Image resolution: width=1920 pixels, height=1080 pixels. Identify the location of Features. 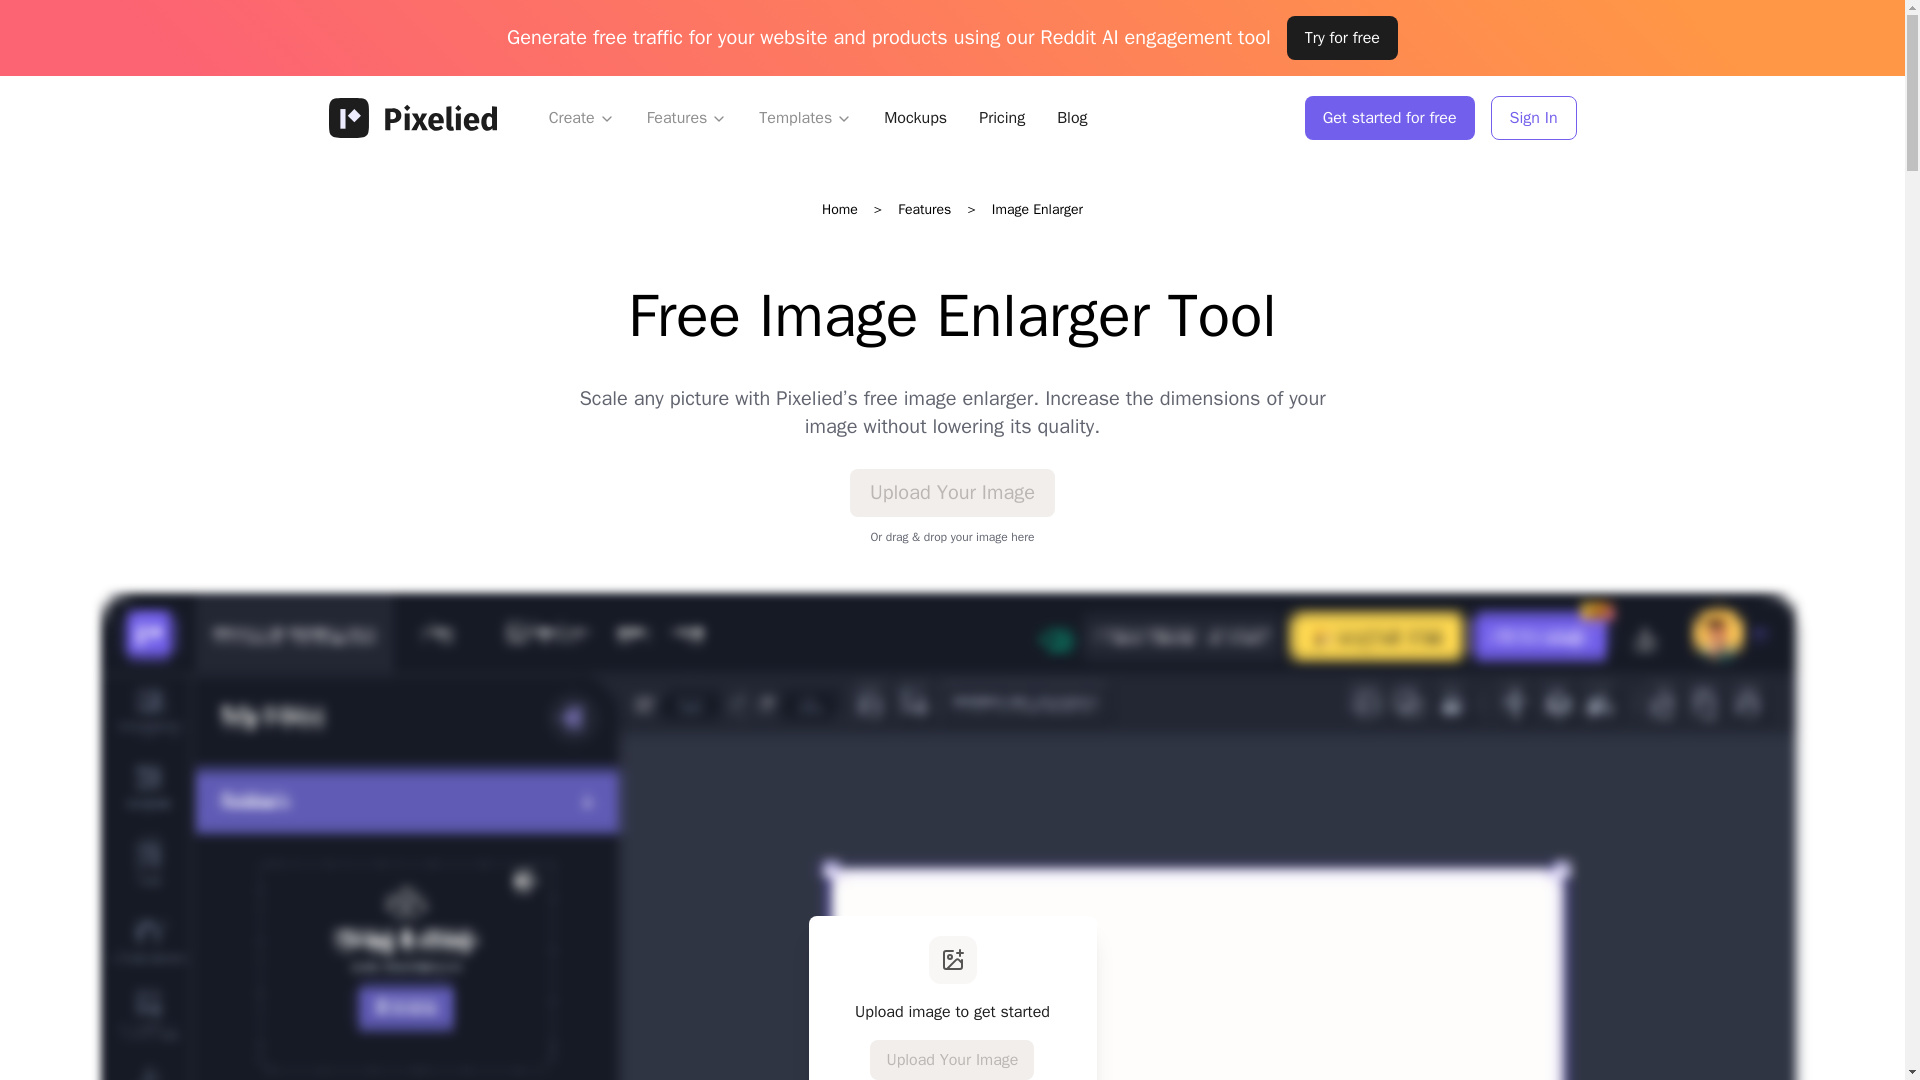
(678, 117).